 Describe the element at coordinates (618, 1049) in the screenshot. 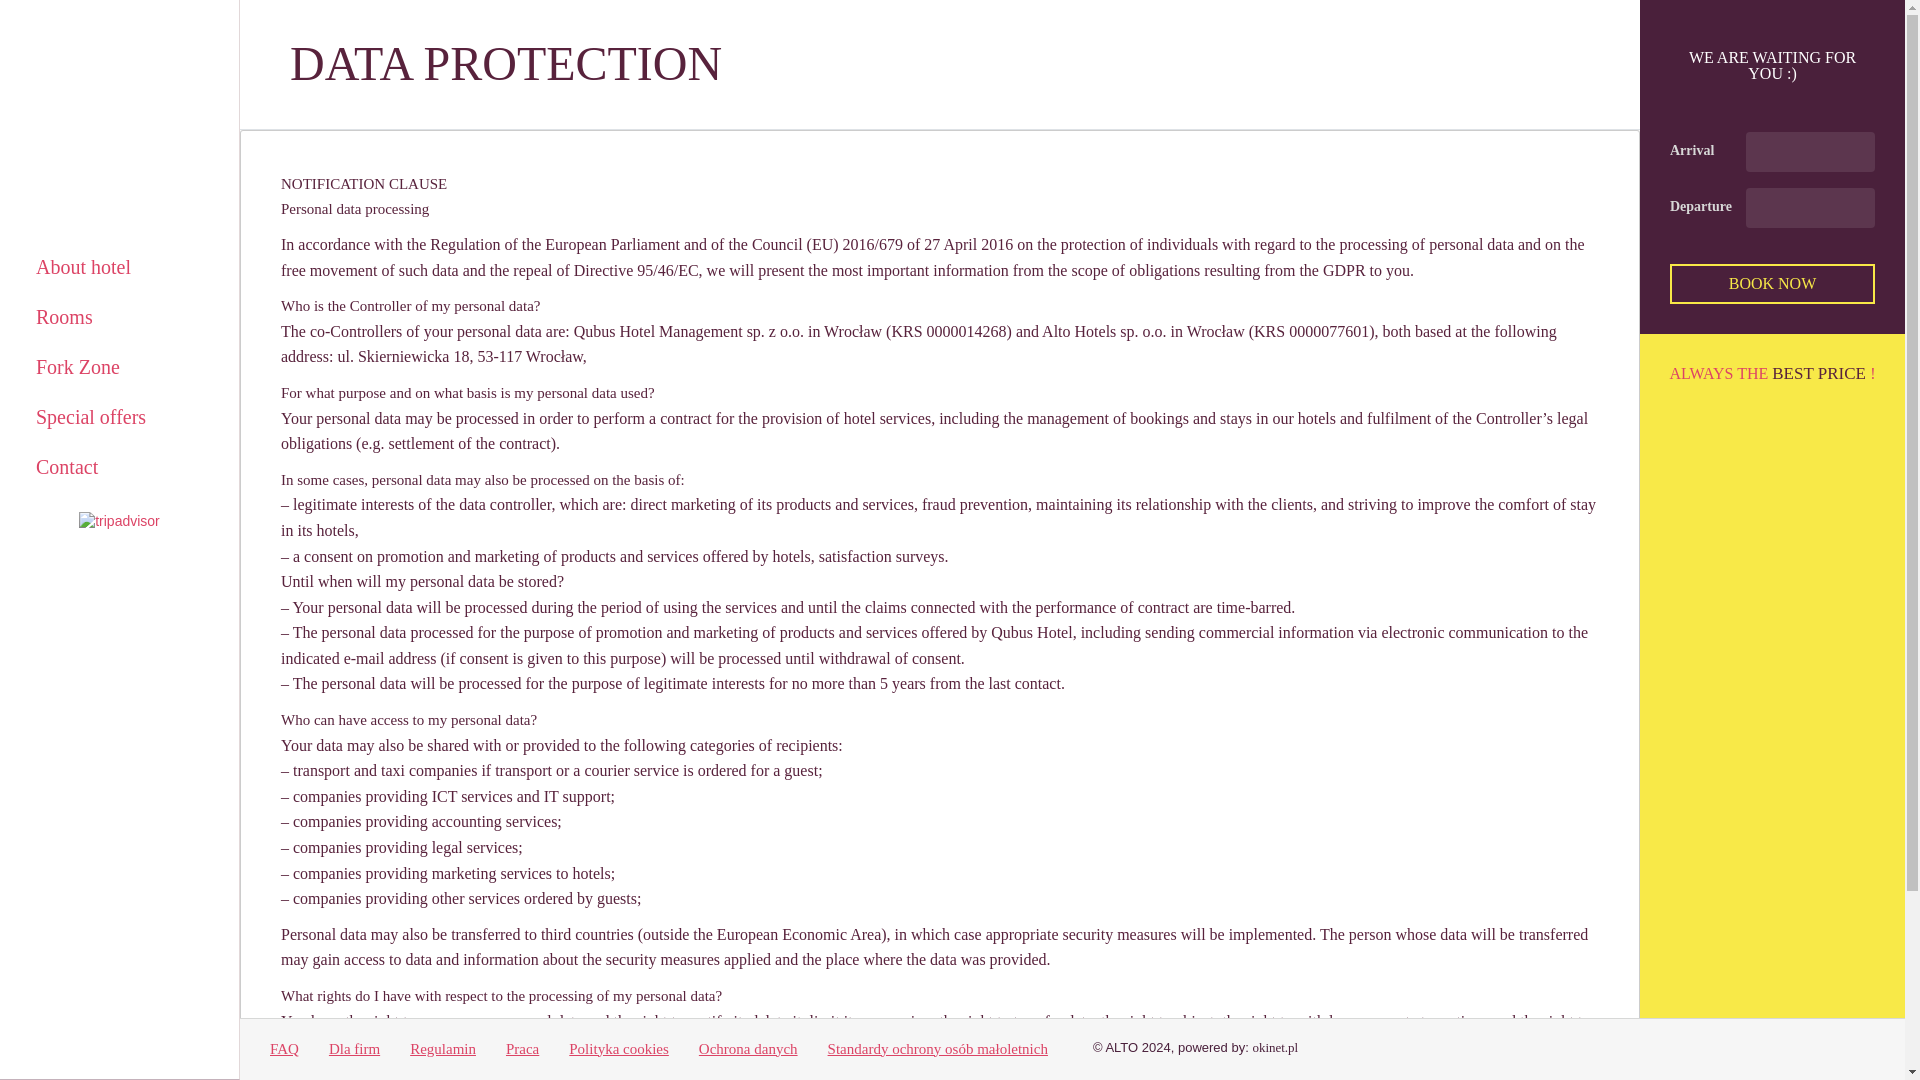

I see `Polityka cookies` at that location.